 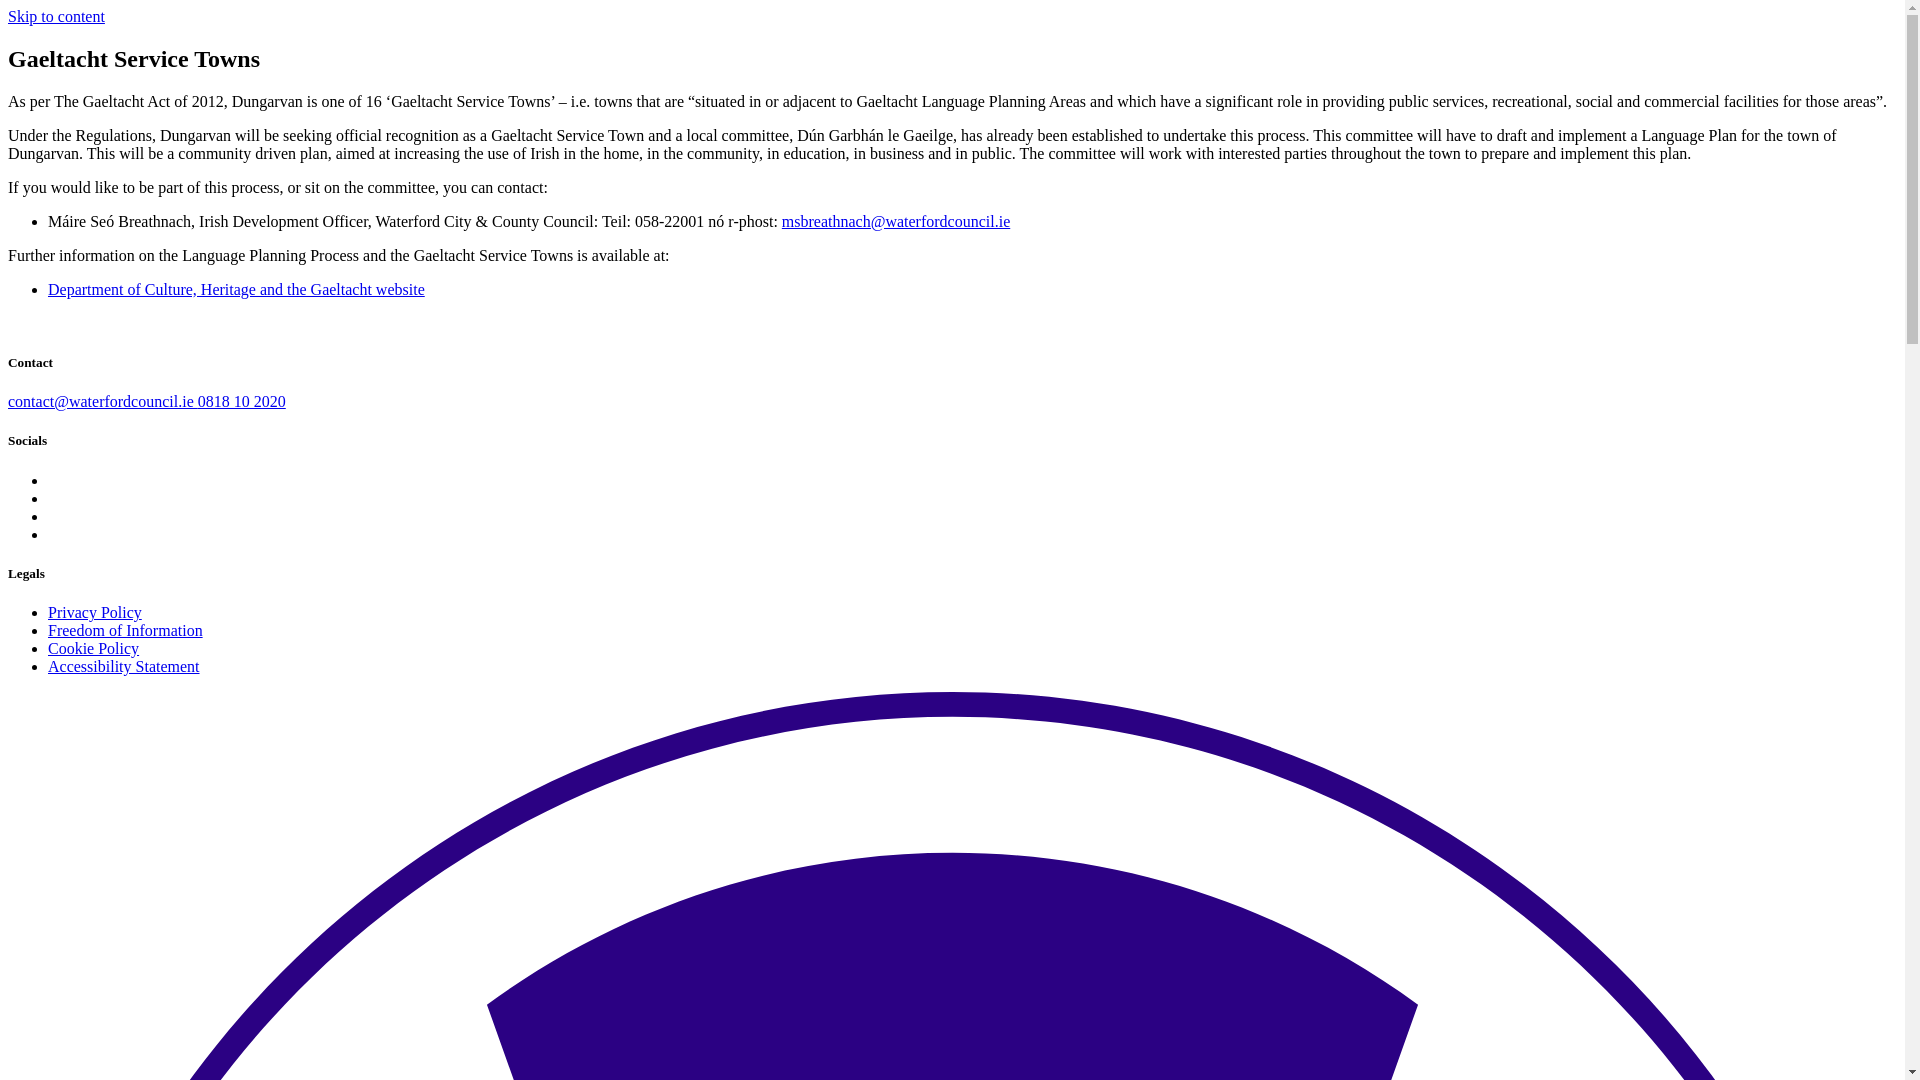 What do you see at coordinates (124, 666) in the screenshot?
I see `Accessibility Statement` at bounding box center [124, 666].